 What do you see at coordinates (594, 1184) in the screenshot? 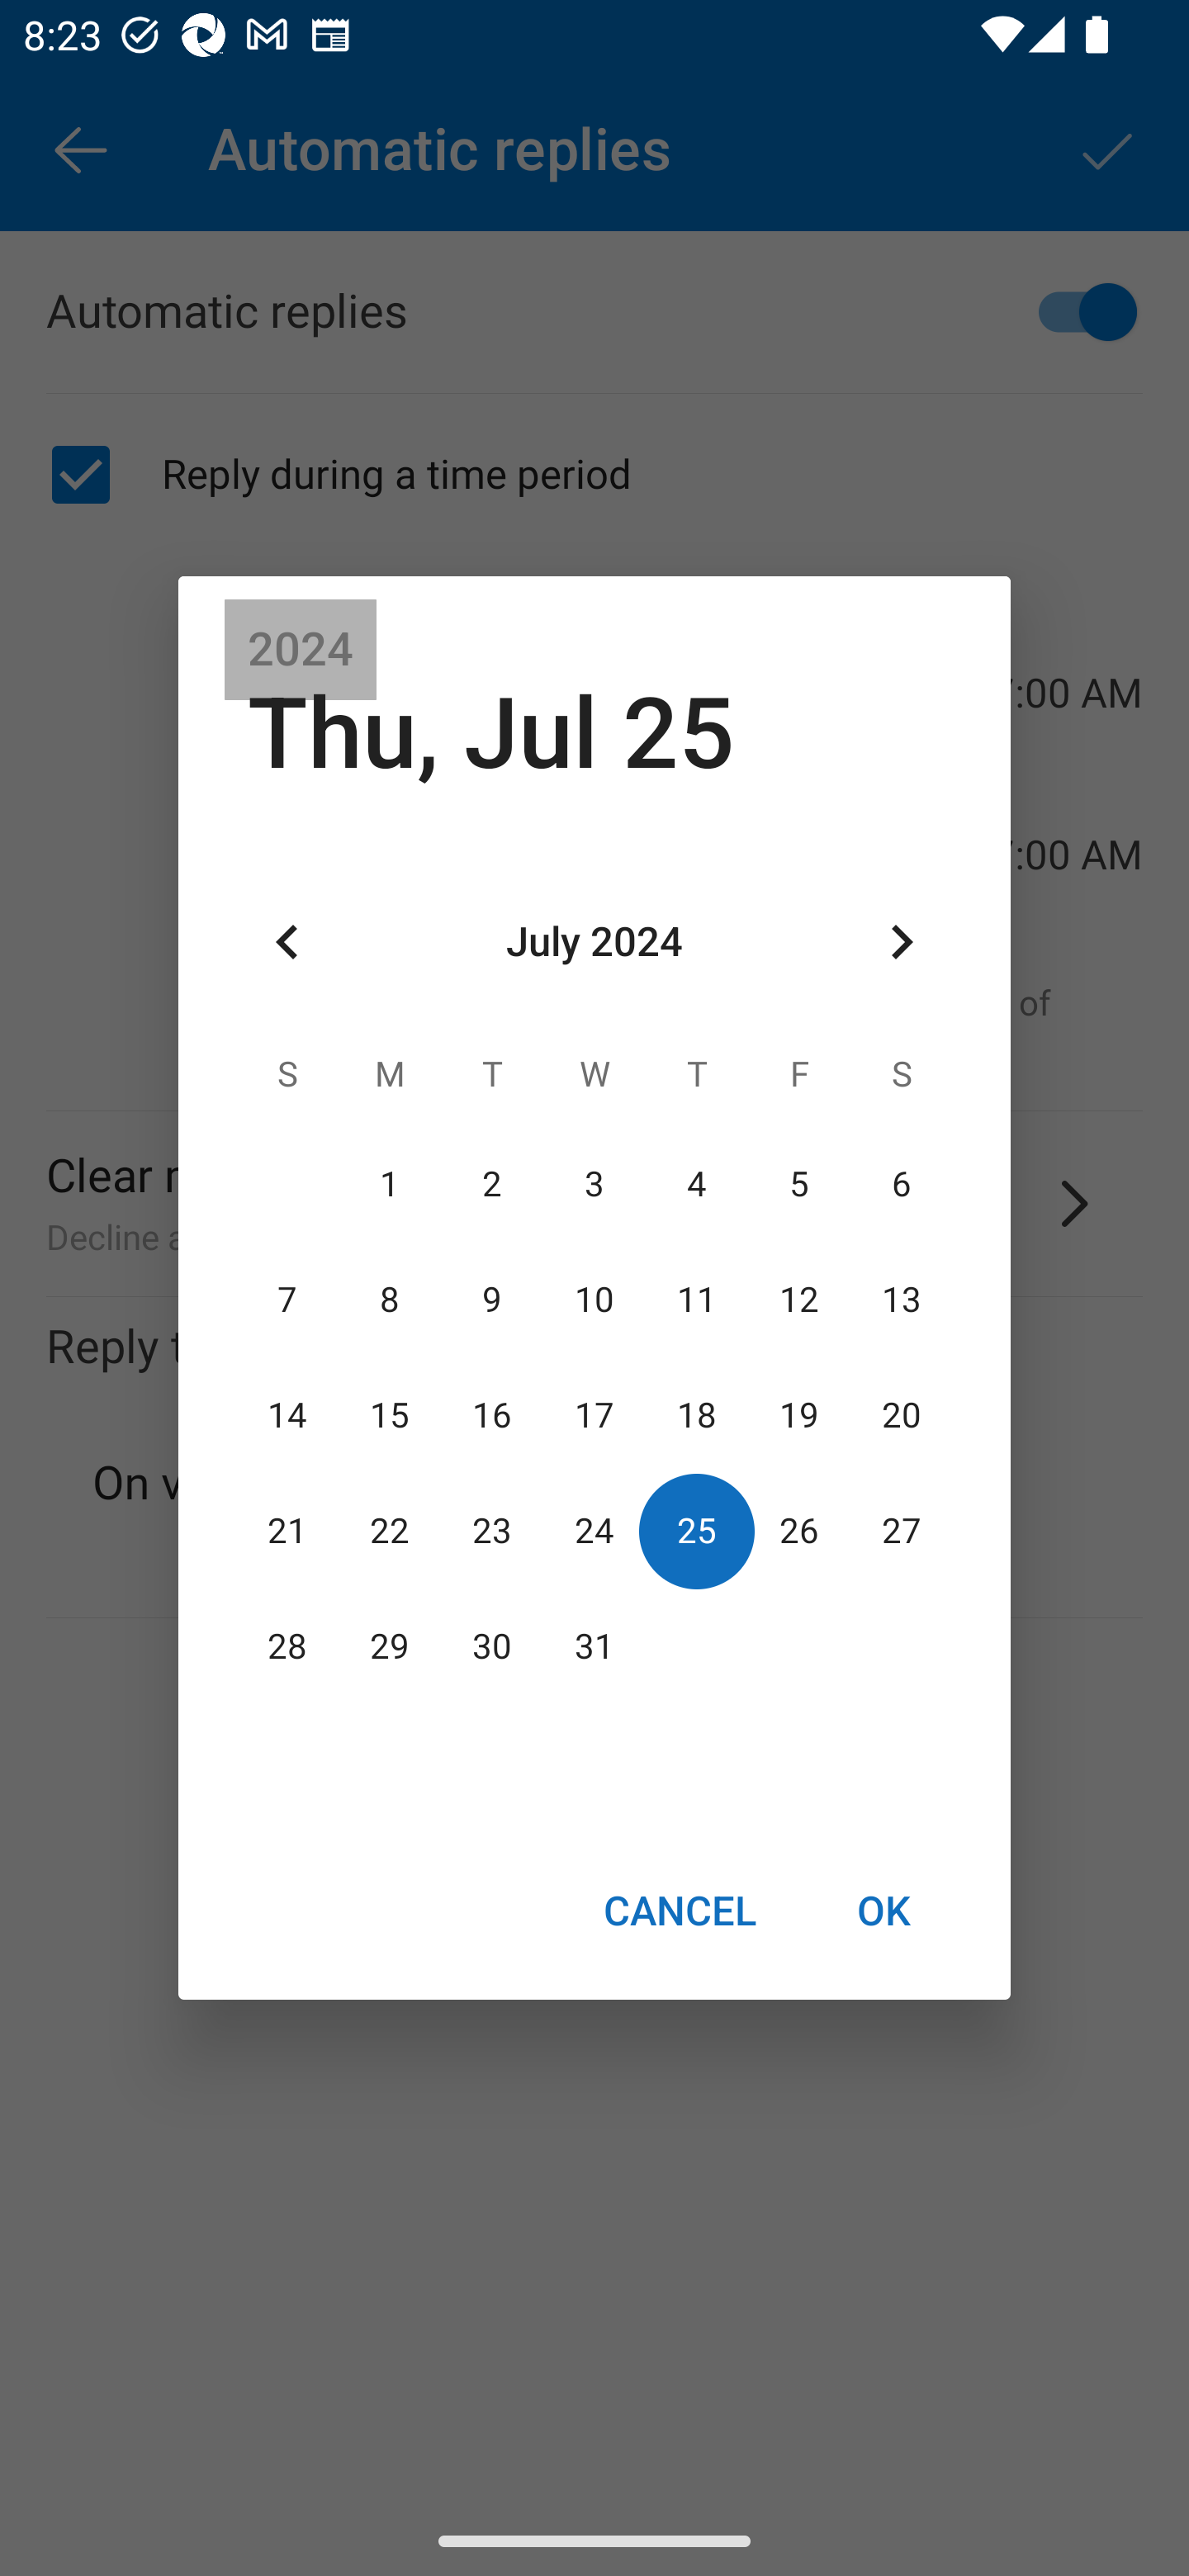
I see `3 03 July 2024` at bounding box center [594, 1184].